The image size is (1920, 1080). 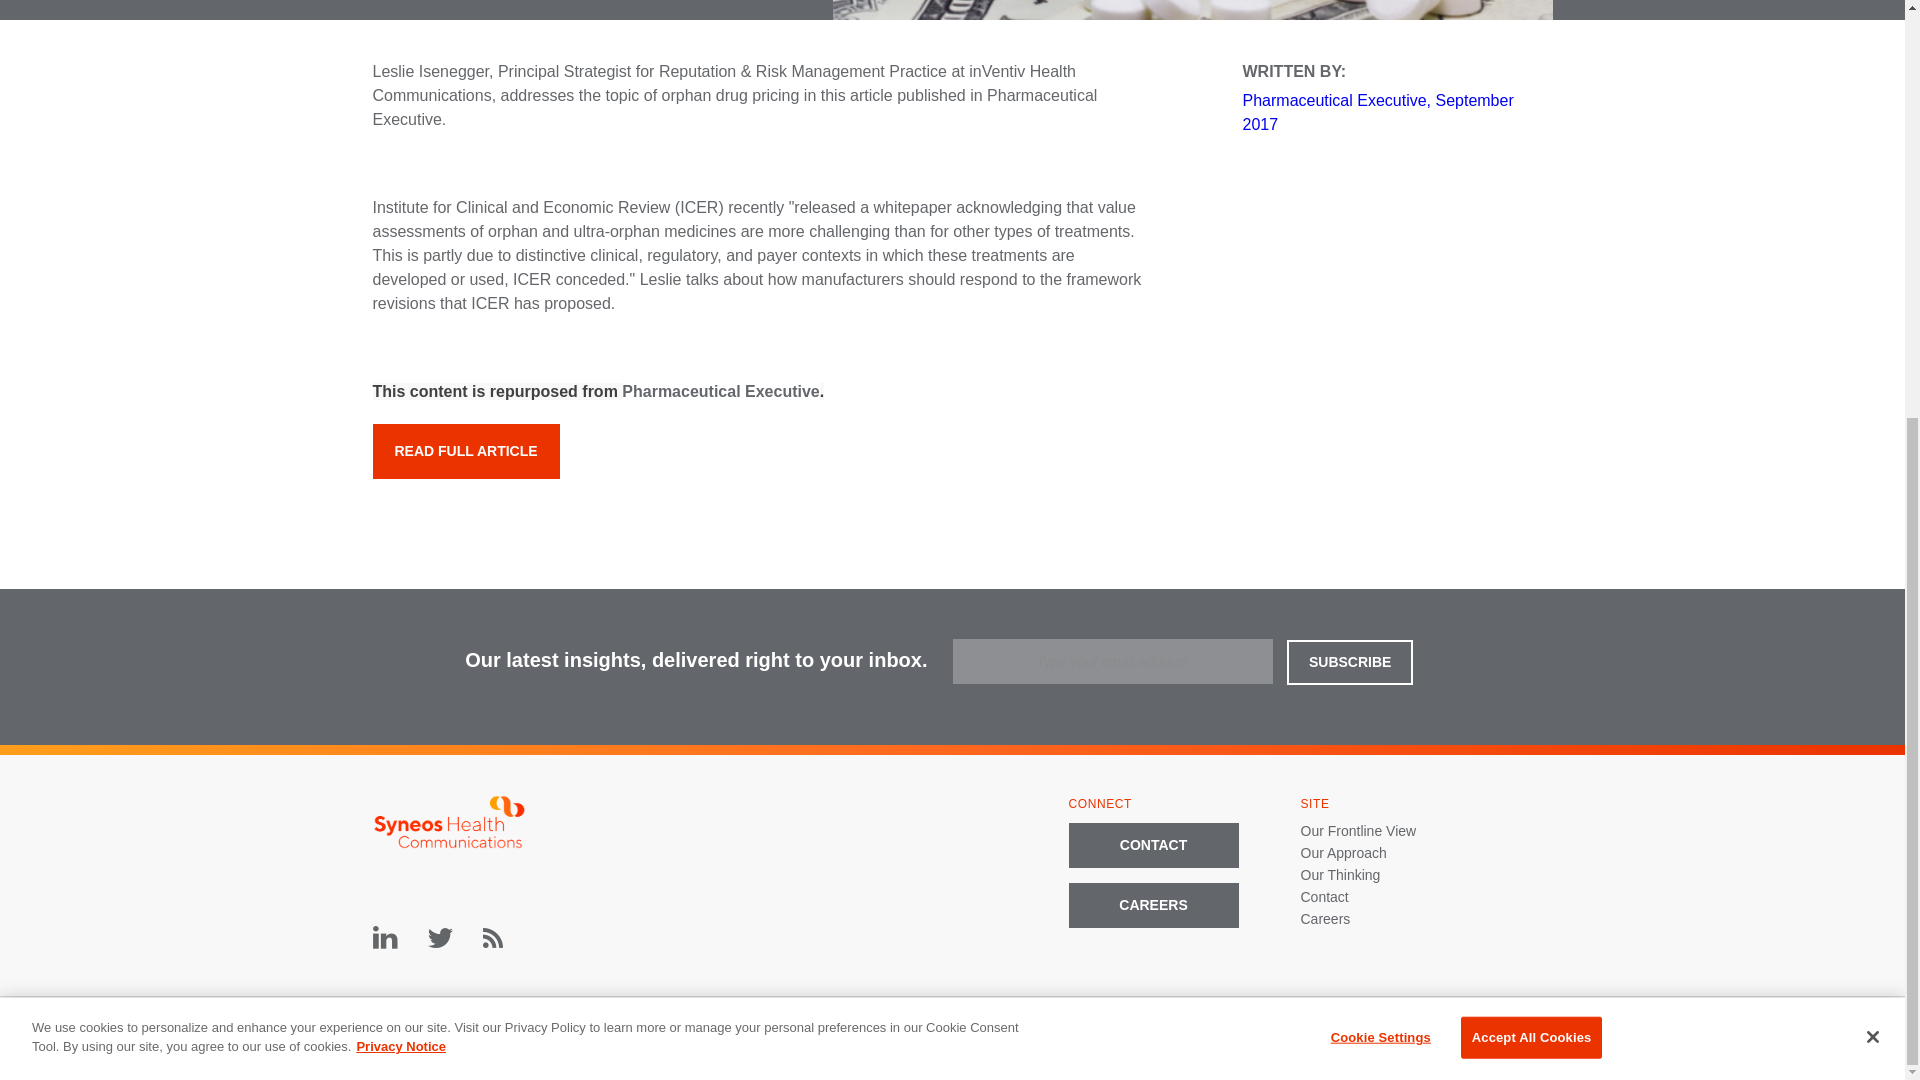 What do you see at coordinates (1358, 830) in the screenshot?
I see `Our Frontline View` at bounding box center [1358, 830].